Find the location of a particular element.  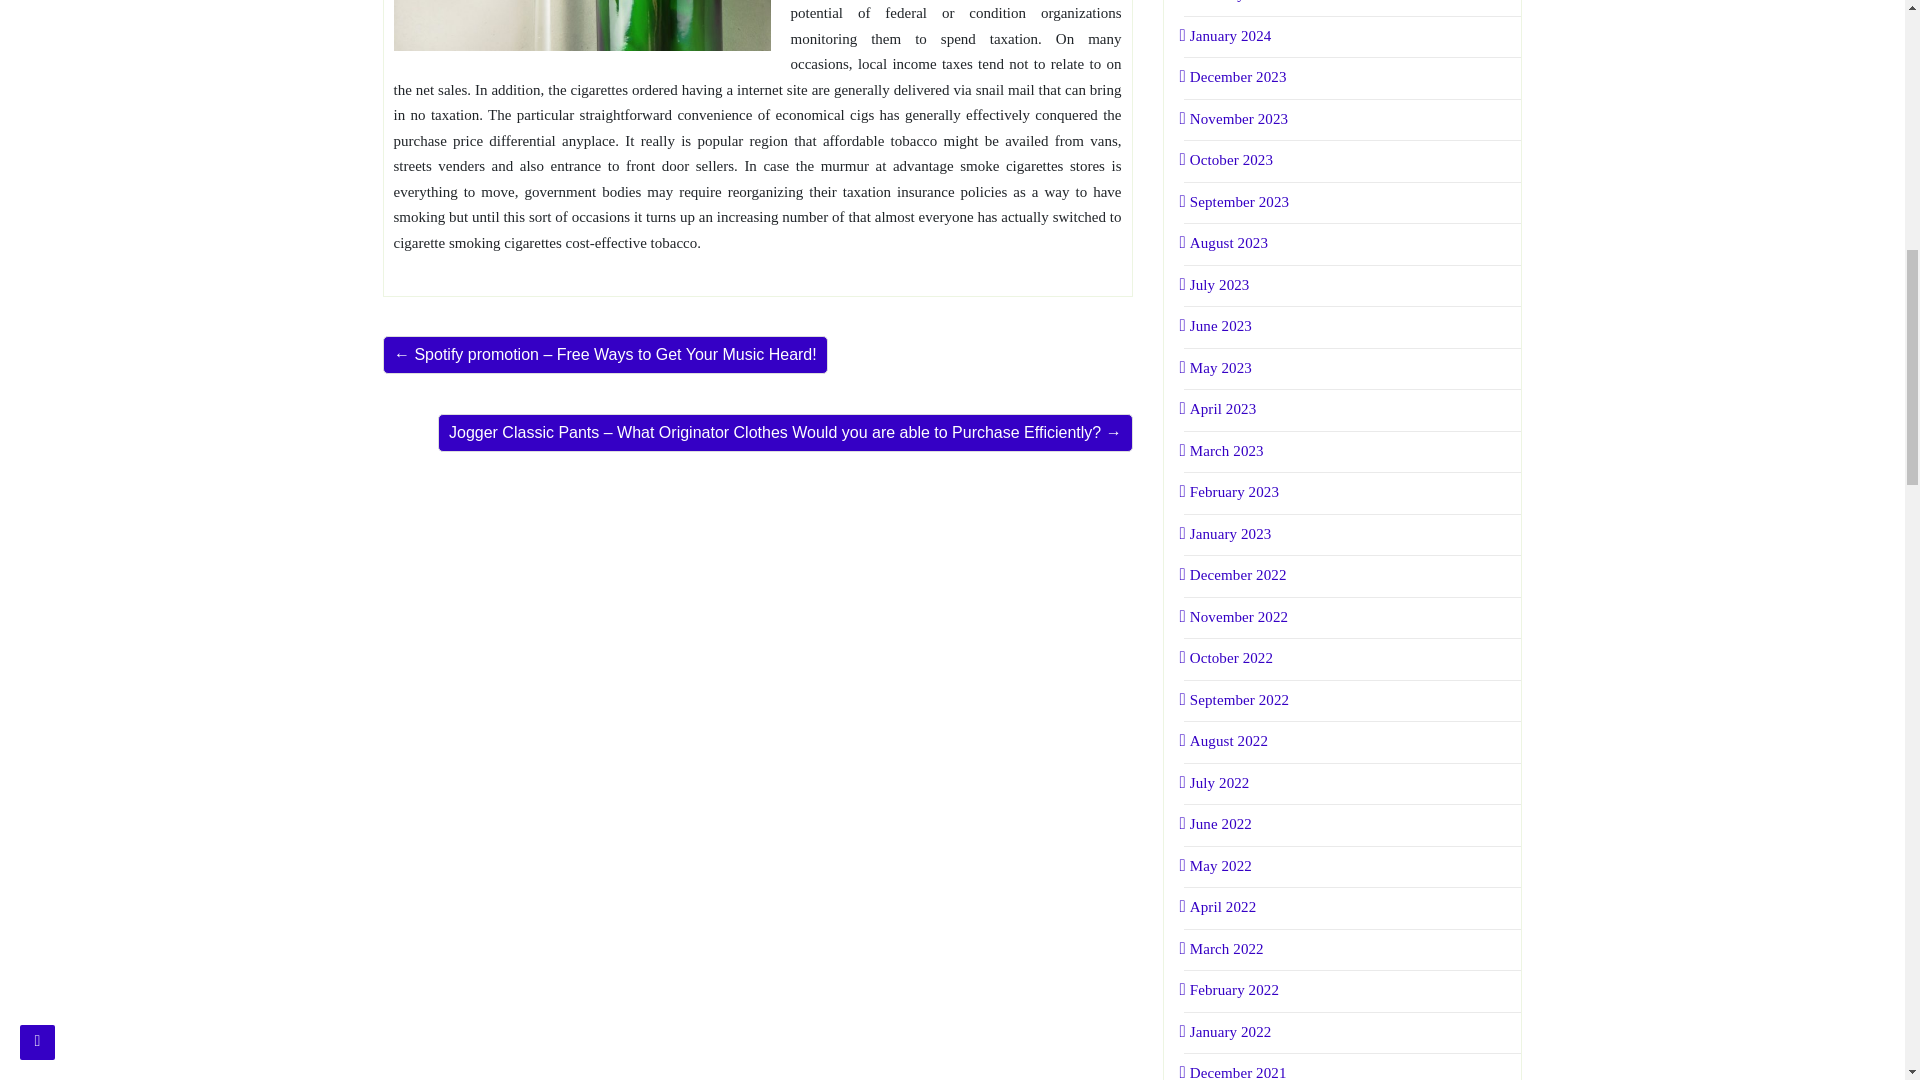

June 2023 is located at coordinates (1218, 325).